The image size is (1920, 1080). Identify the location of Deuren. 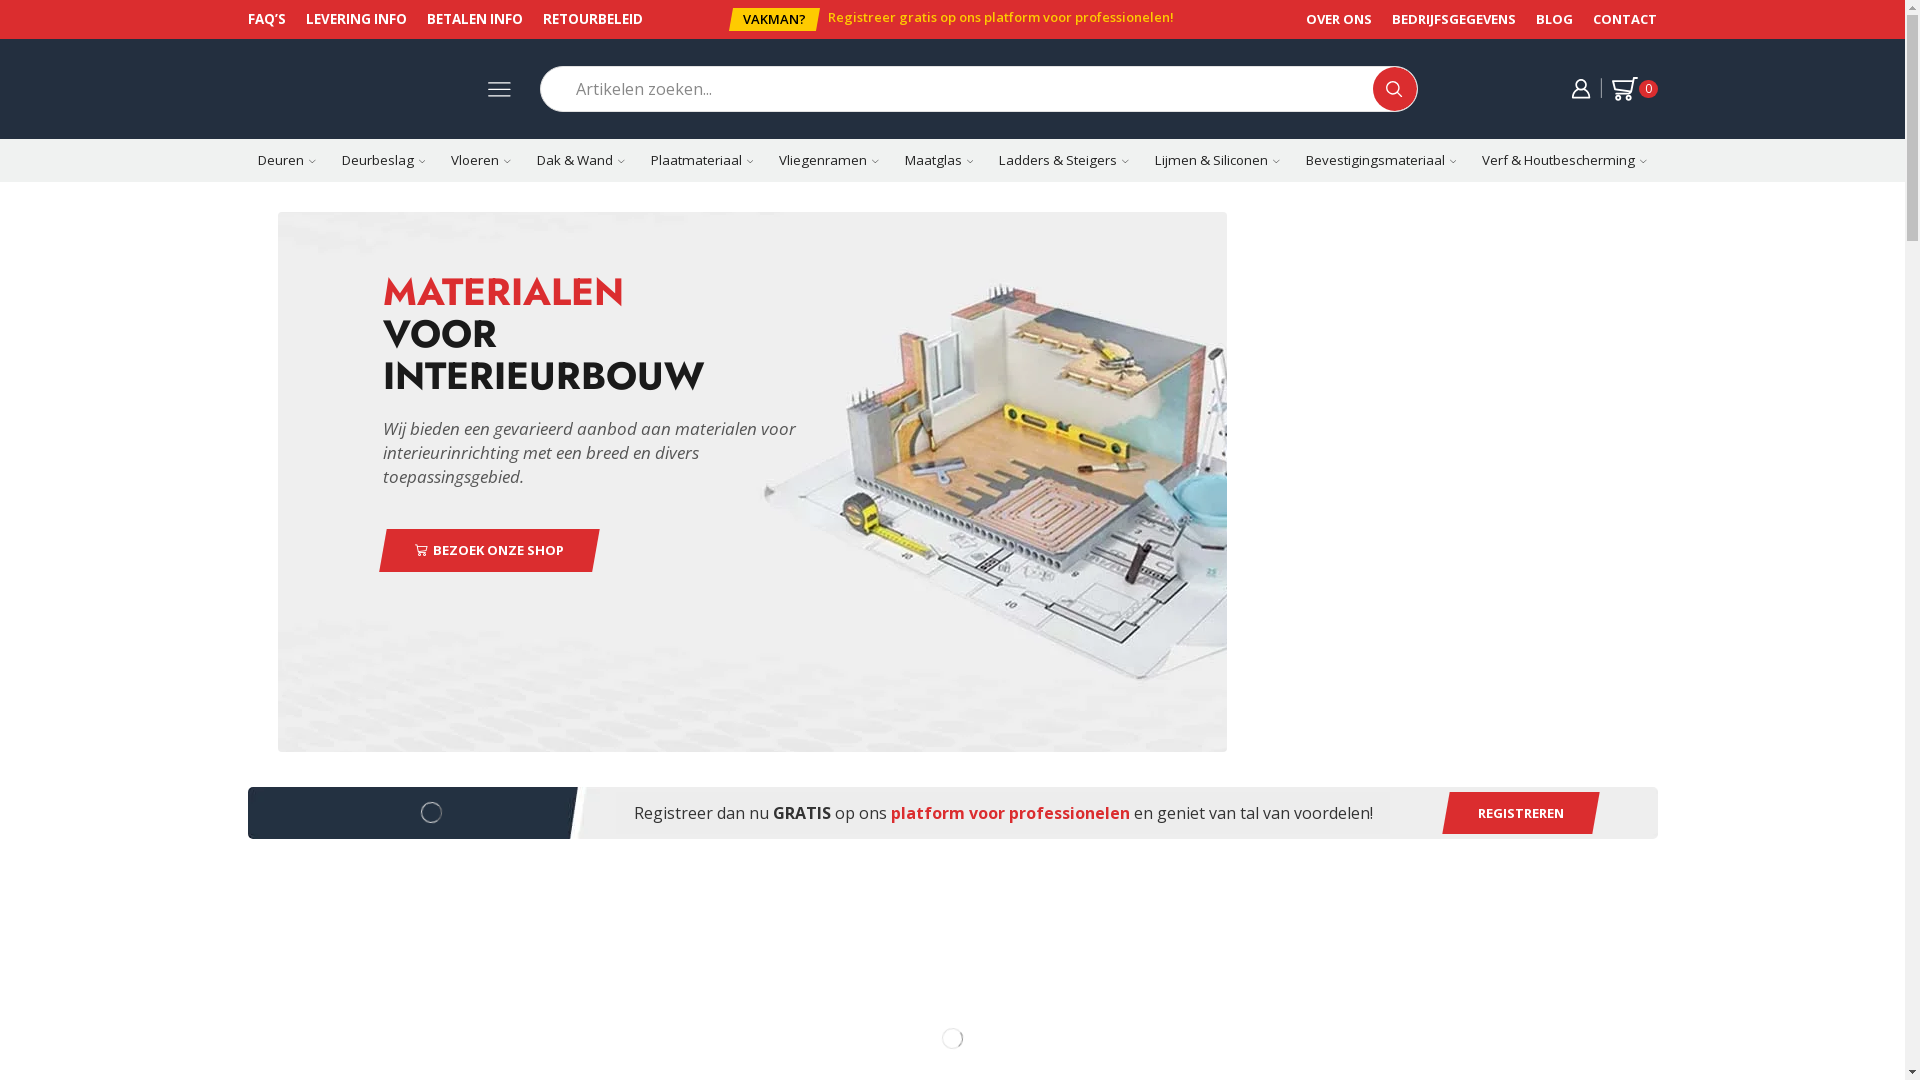
(287, 160).